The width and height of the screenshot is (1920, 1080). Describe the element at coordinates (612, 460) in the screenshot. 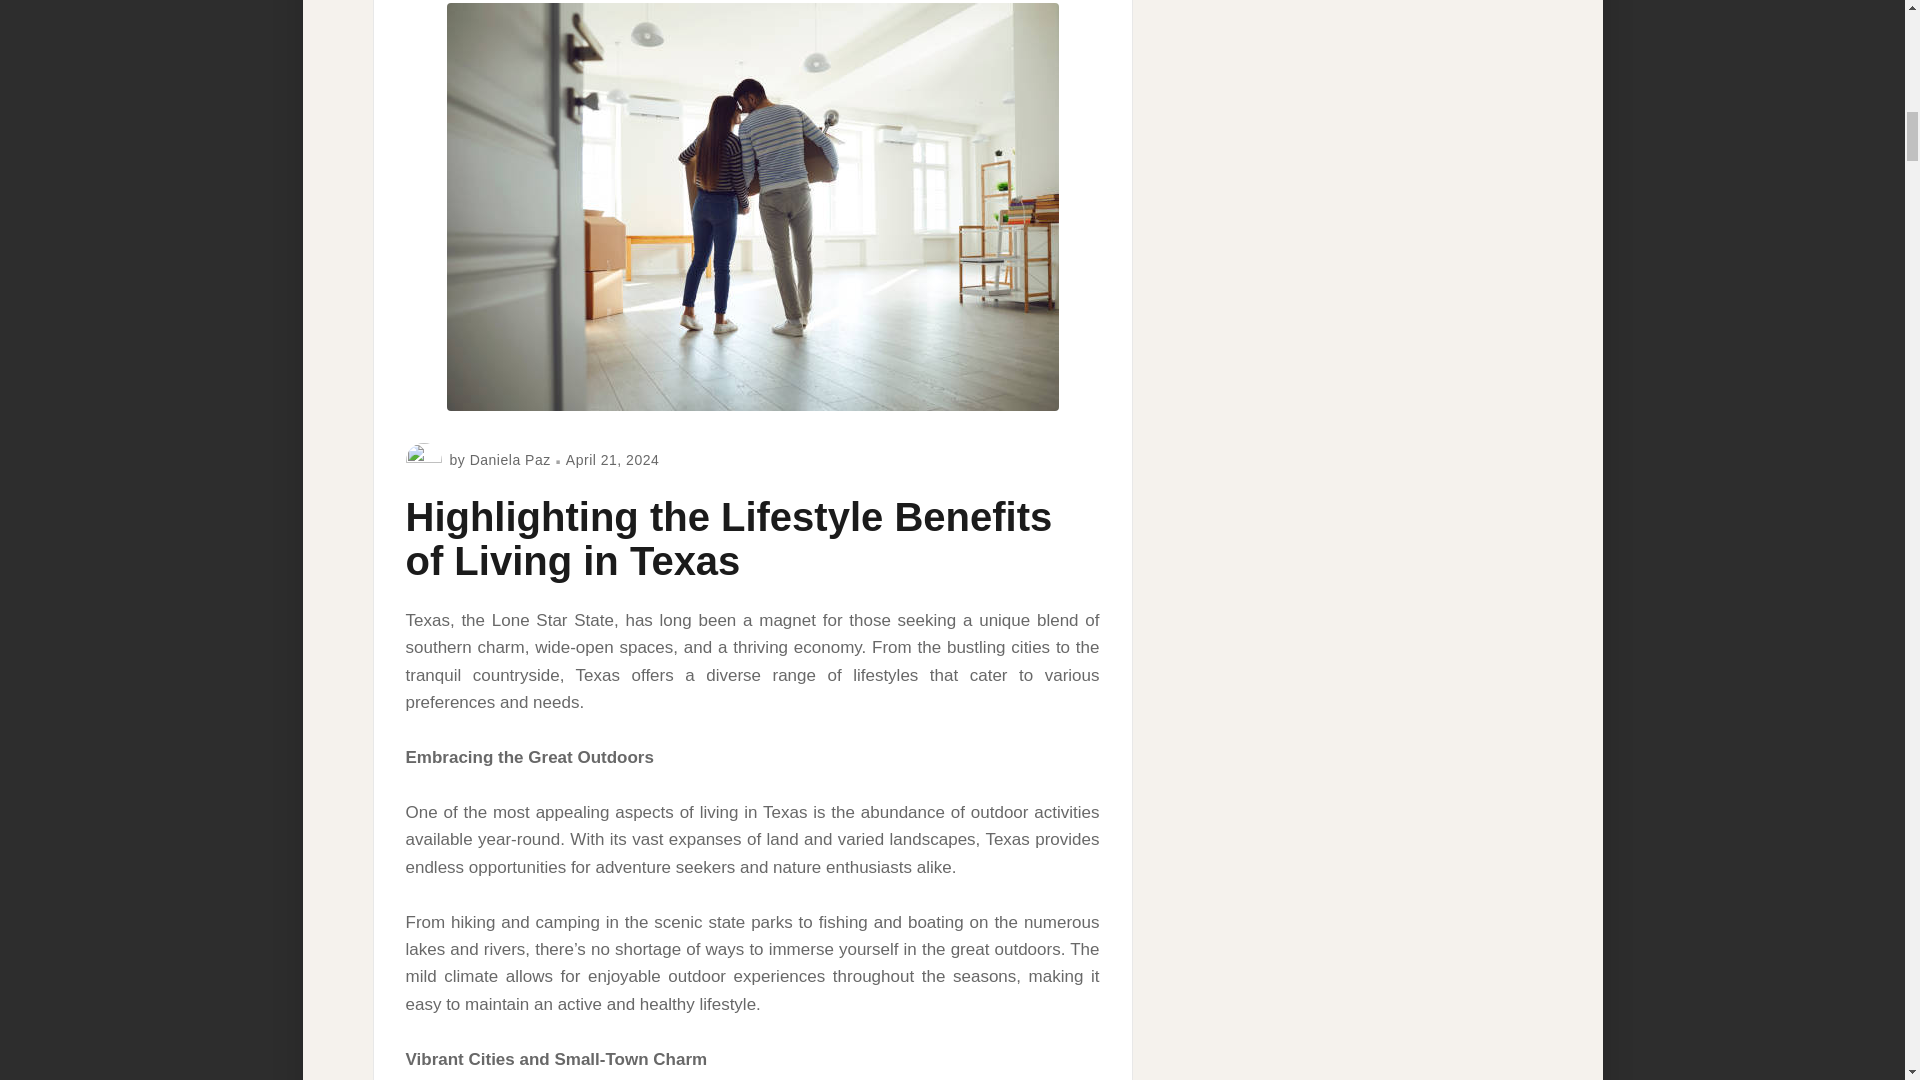

I see `April 21, 2024` at that location.